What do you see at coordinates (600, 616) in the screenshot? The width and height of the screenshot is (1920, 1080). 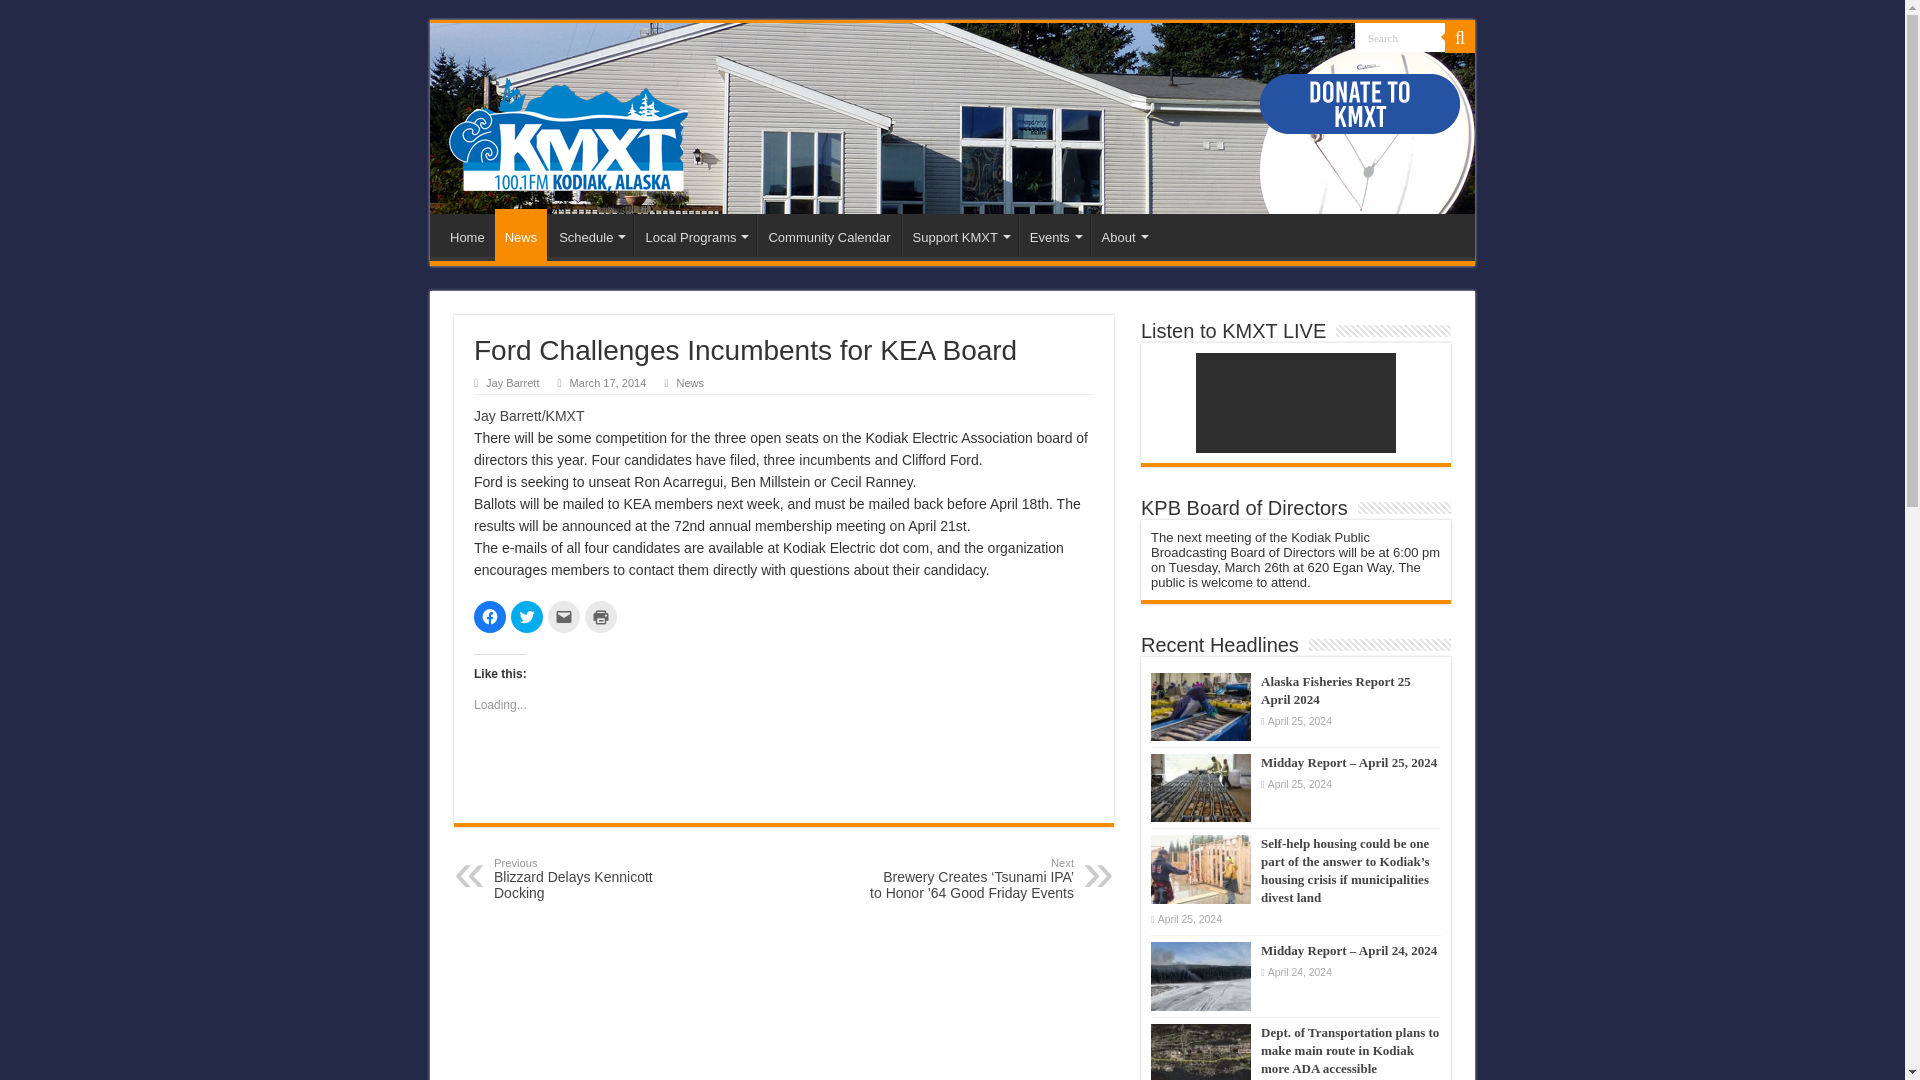 I see `Click to print` at bounding box center [600, 616].